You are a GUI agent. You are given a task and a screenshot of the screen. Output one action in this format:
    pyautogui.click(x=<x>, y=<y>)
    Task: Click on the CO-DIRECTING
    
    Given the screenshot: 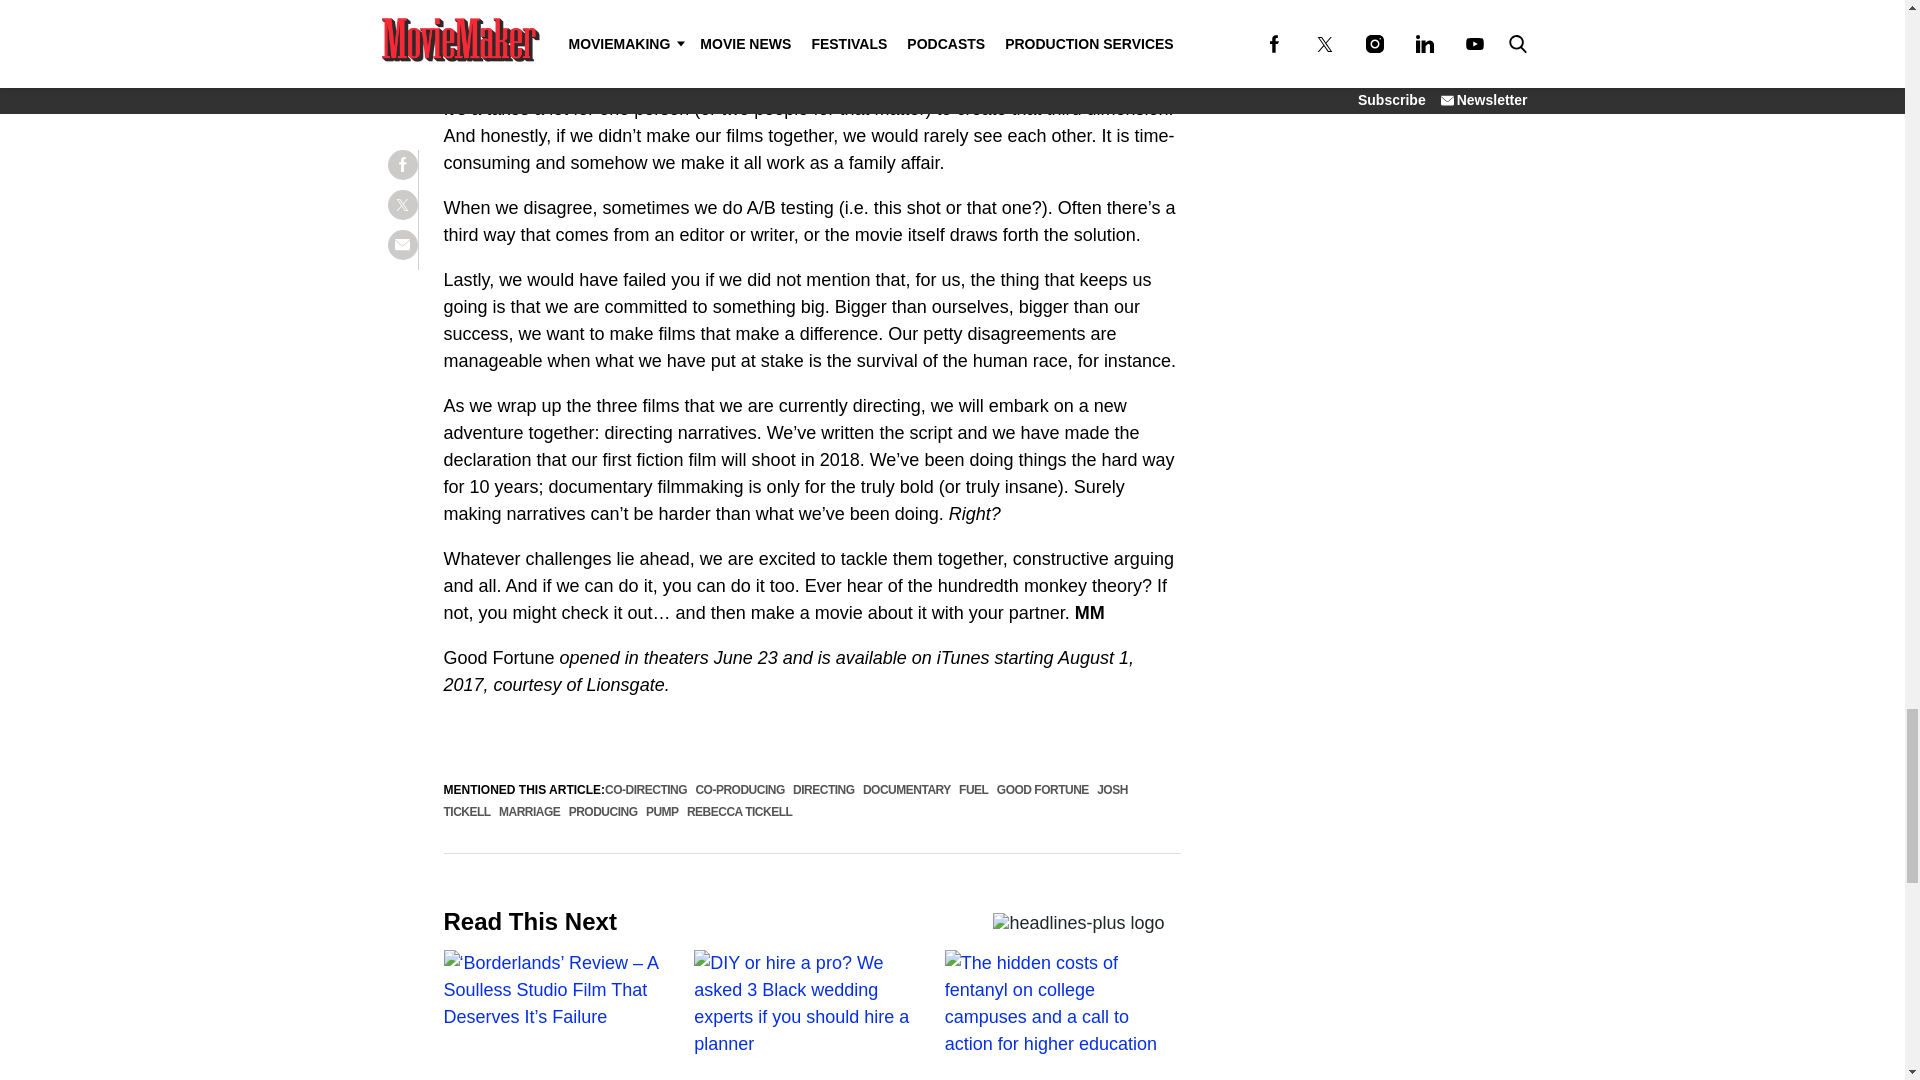 What is the action you would take?
    pyautogui.click(x=646, y=790)
    